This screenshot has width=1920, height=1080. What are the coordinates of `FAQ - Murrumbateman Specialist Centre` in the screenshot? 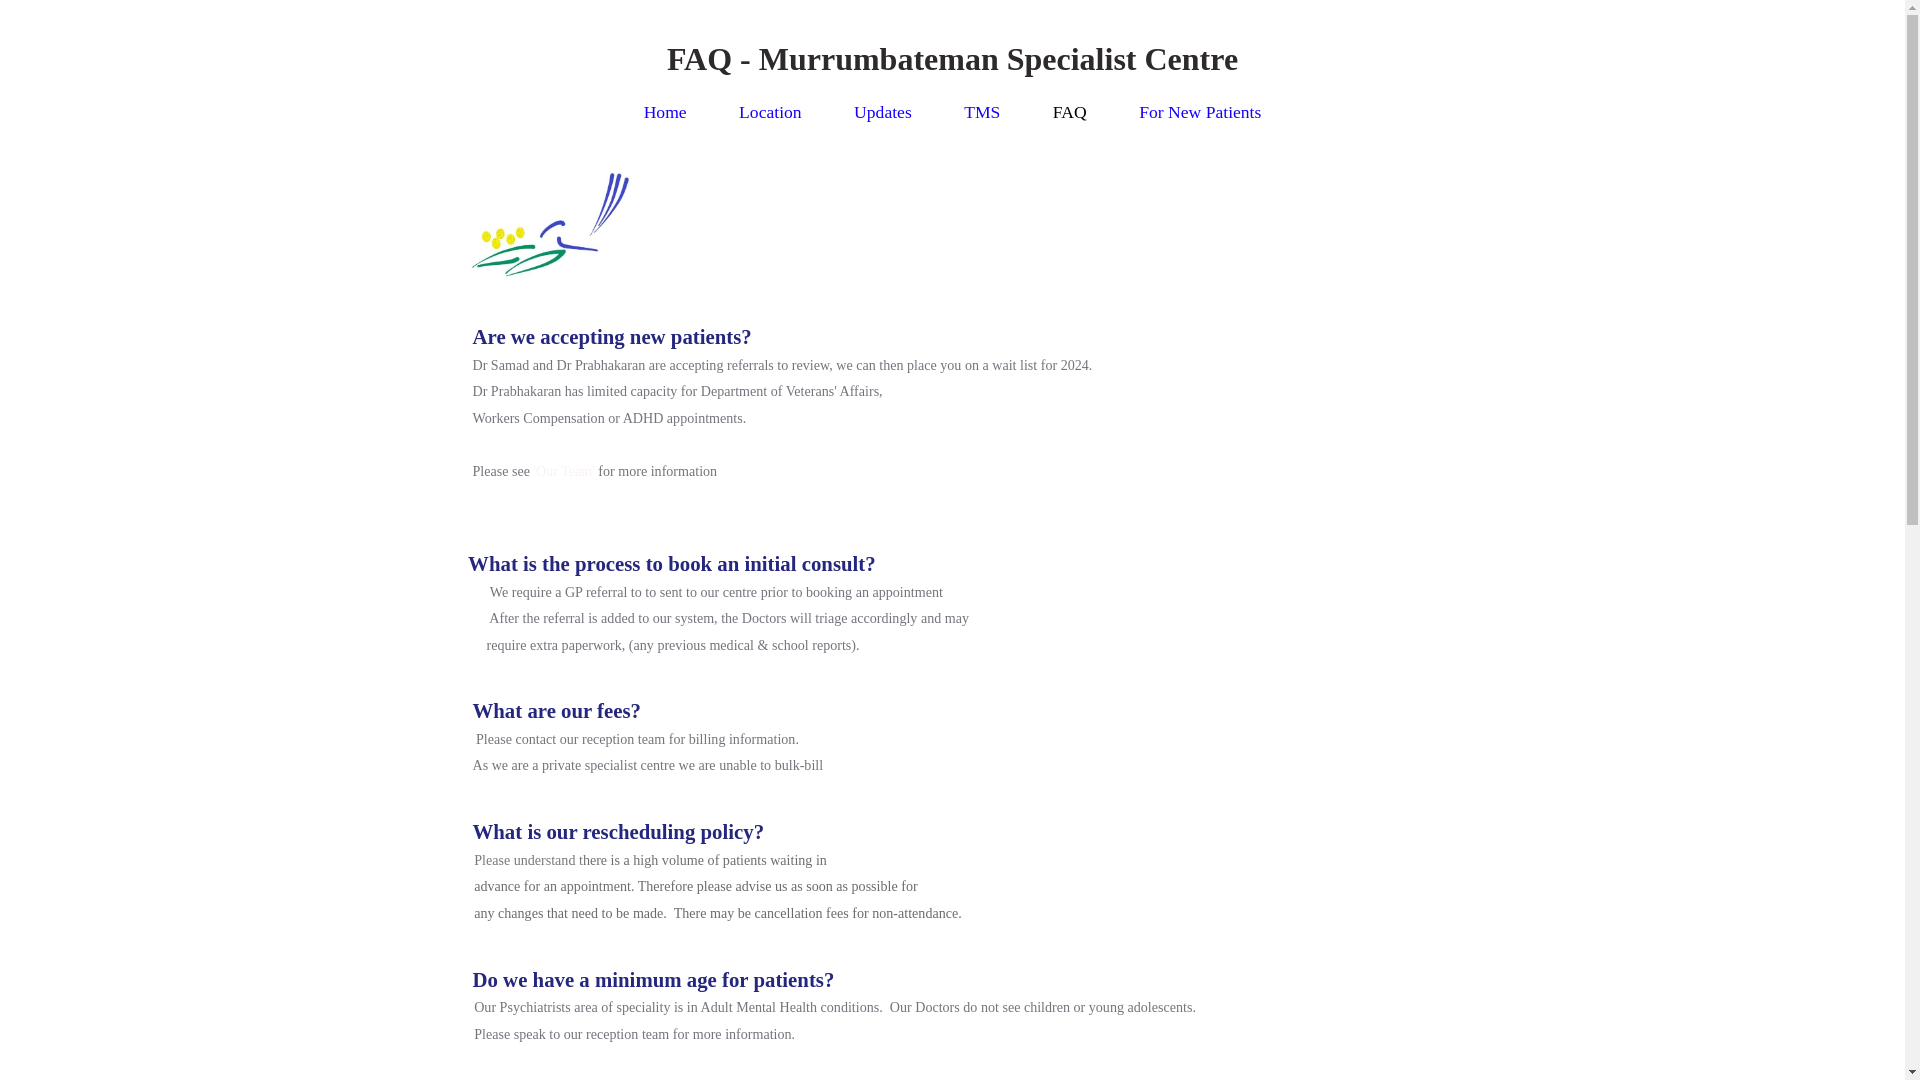 It's located at (952, 59).